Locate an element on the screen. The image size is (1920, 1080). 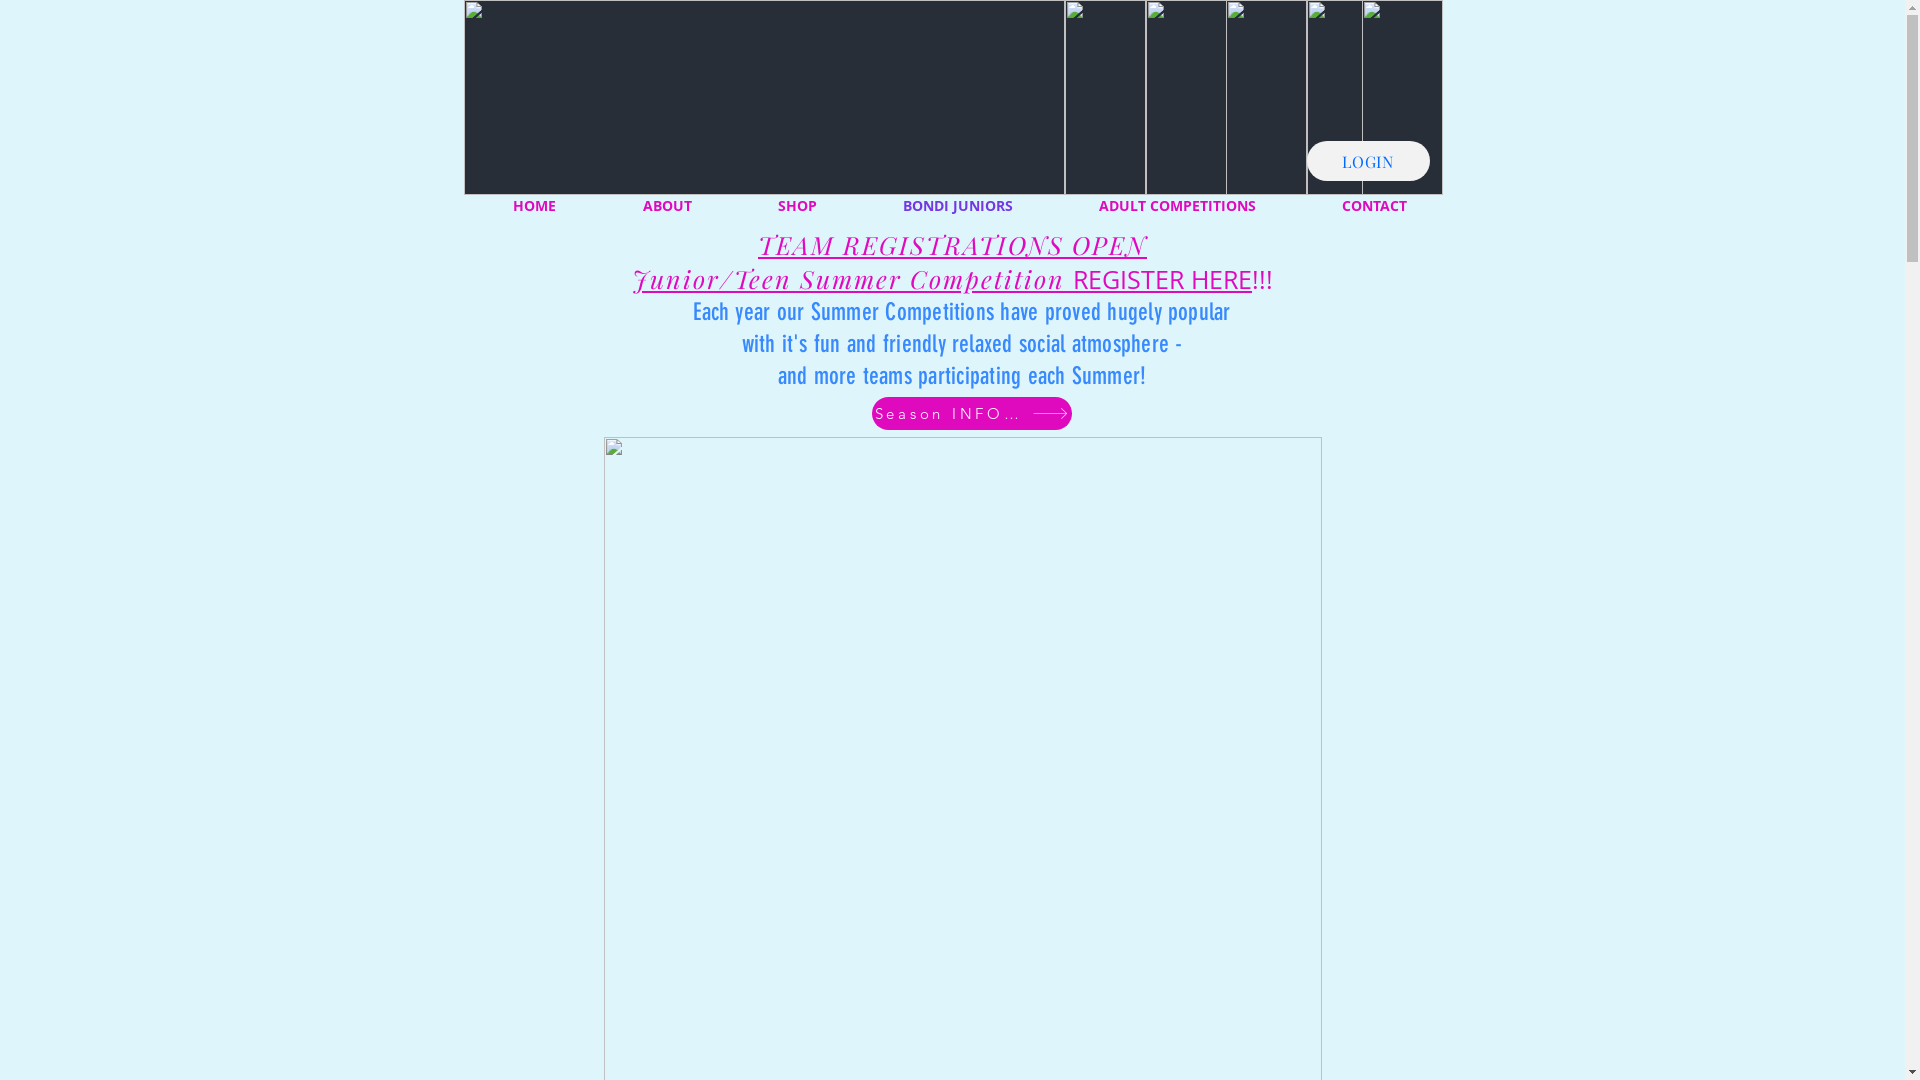
TEAM REGISTRATIONS OPEN
Junior/Teen Summer Competition is located at coordinates (890, 262).